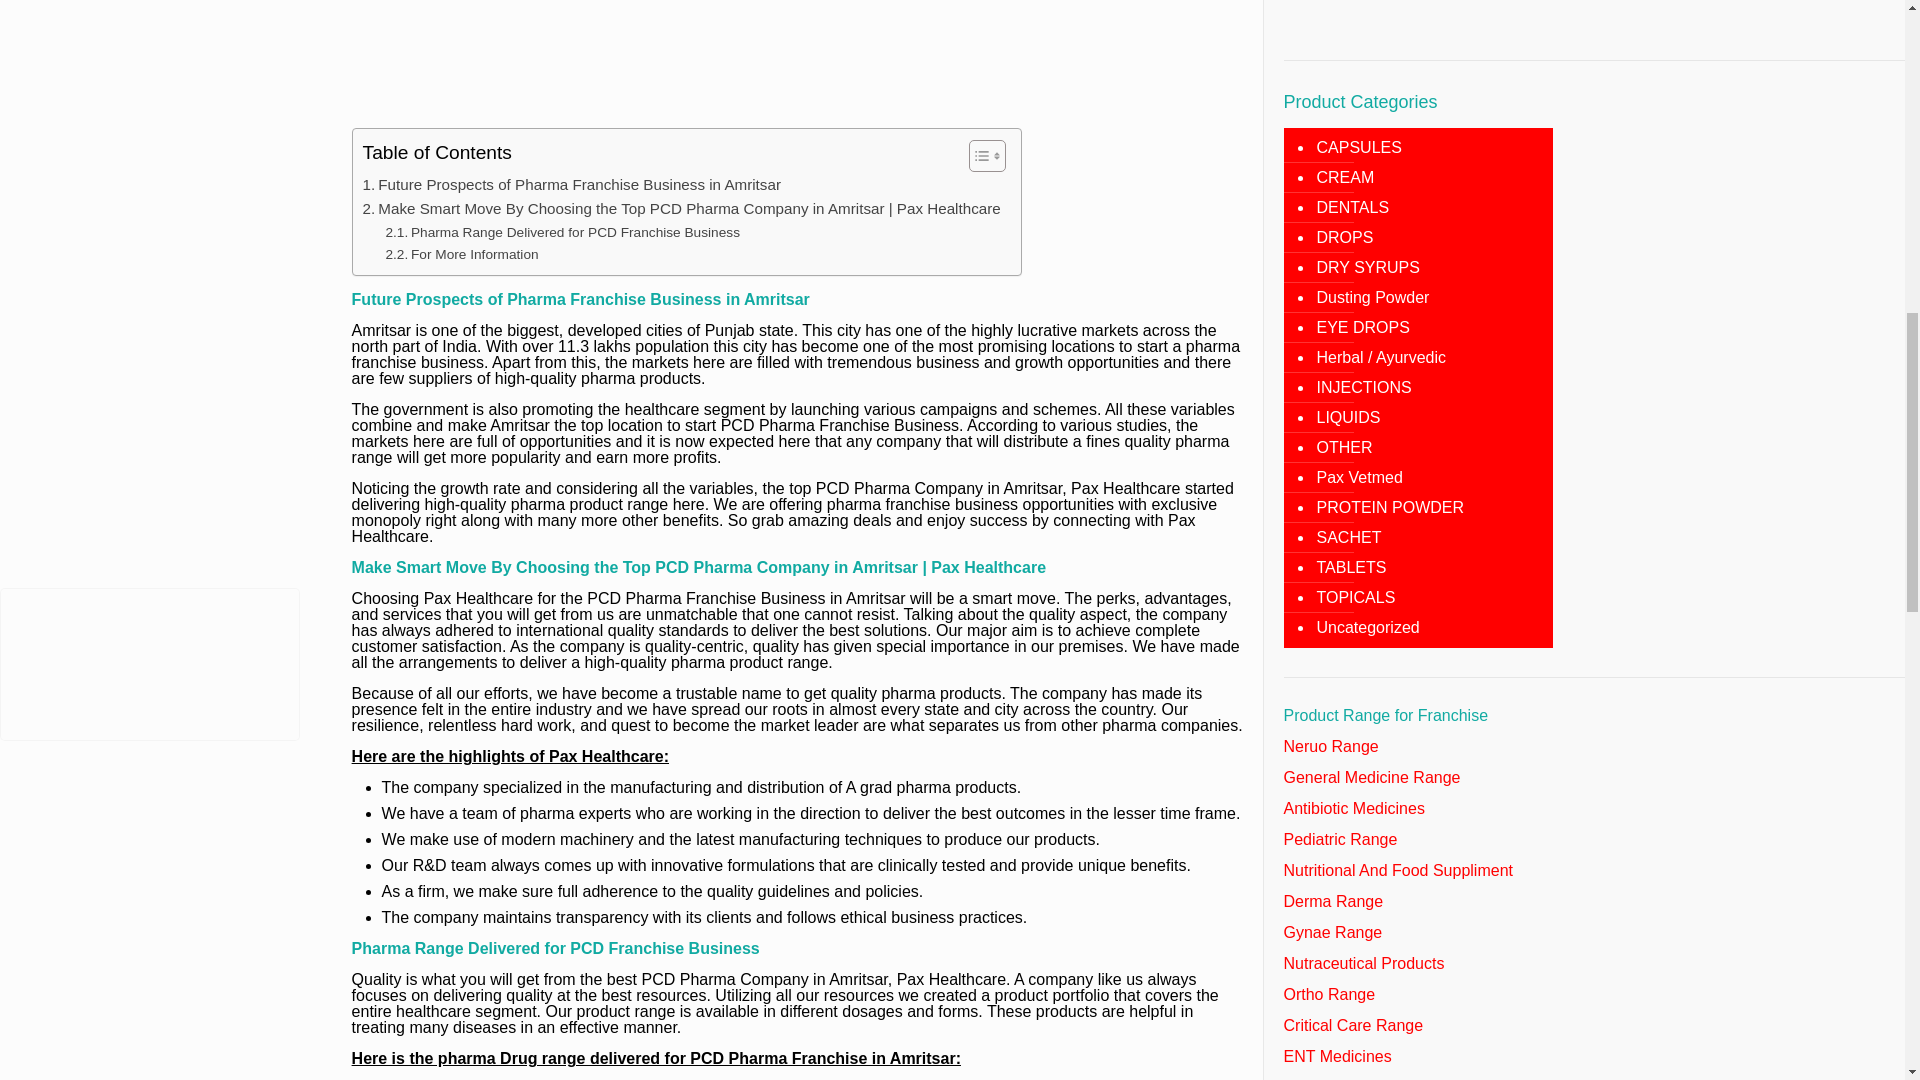 The height and width of the screenshot is (1080, 1920). What do you see at coordinates (572, 184) in the screenshot?
I see `Future Prospects of Pharma Franchise Business in Amritsar` at bounding box center [572, 184].